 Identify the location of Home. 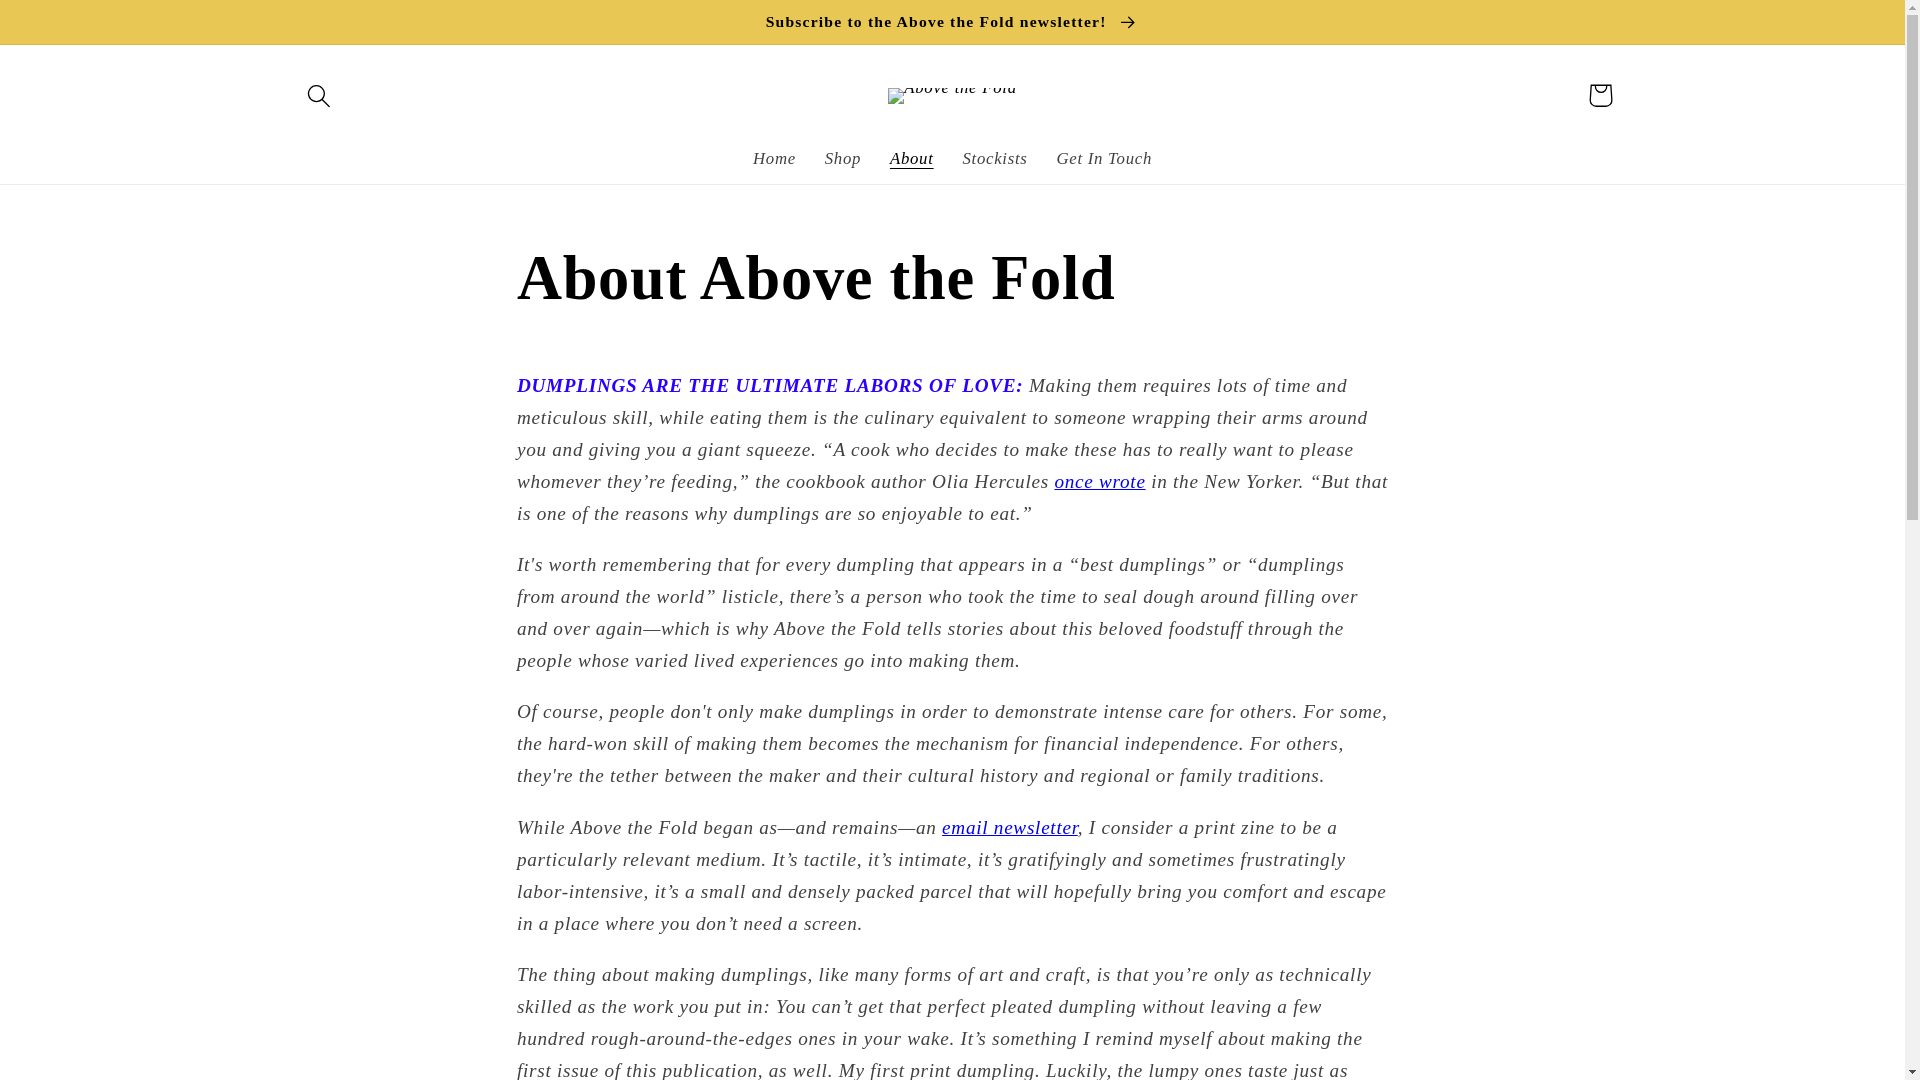
(774, 160).